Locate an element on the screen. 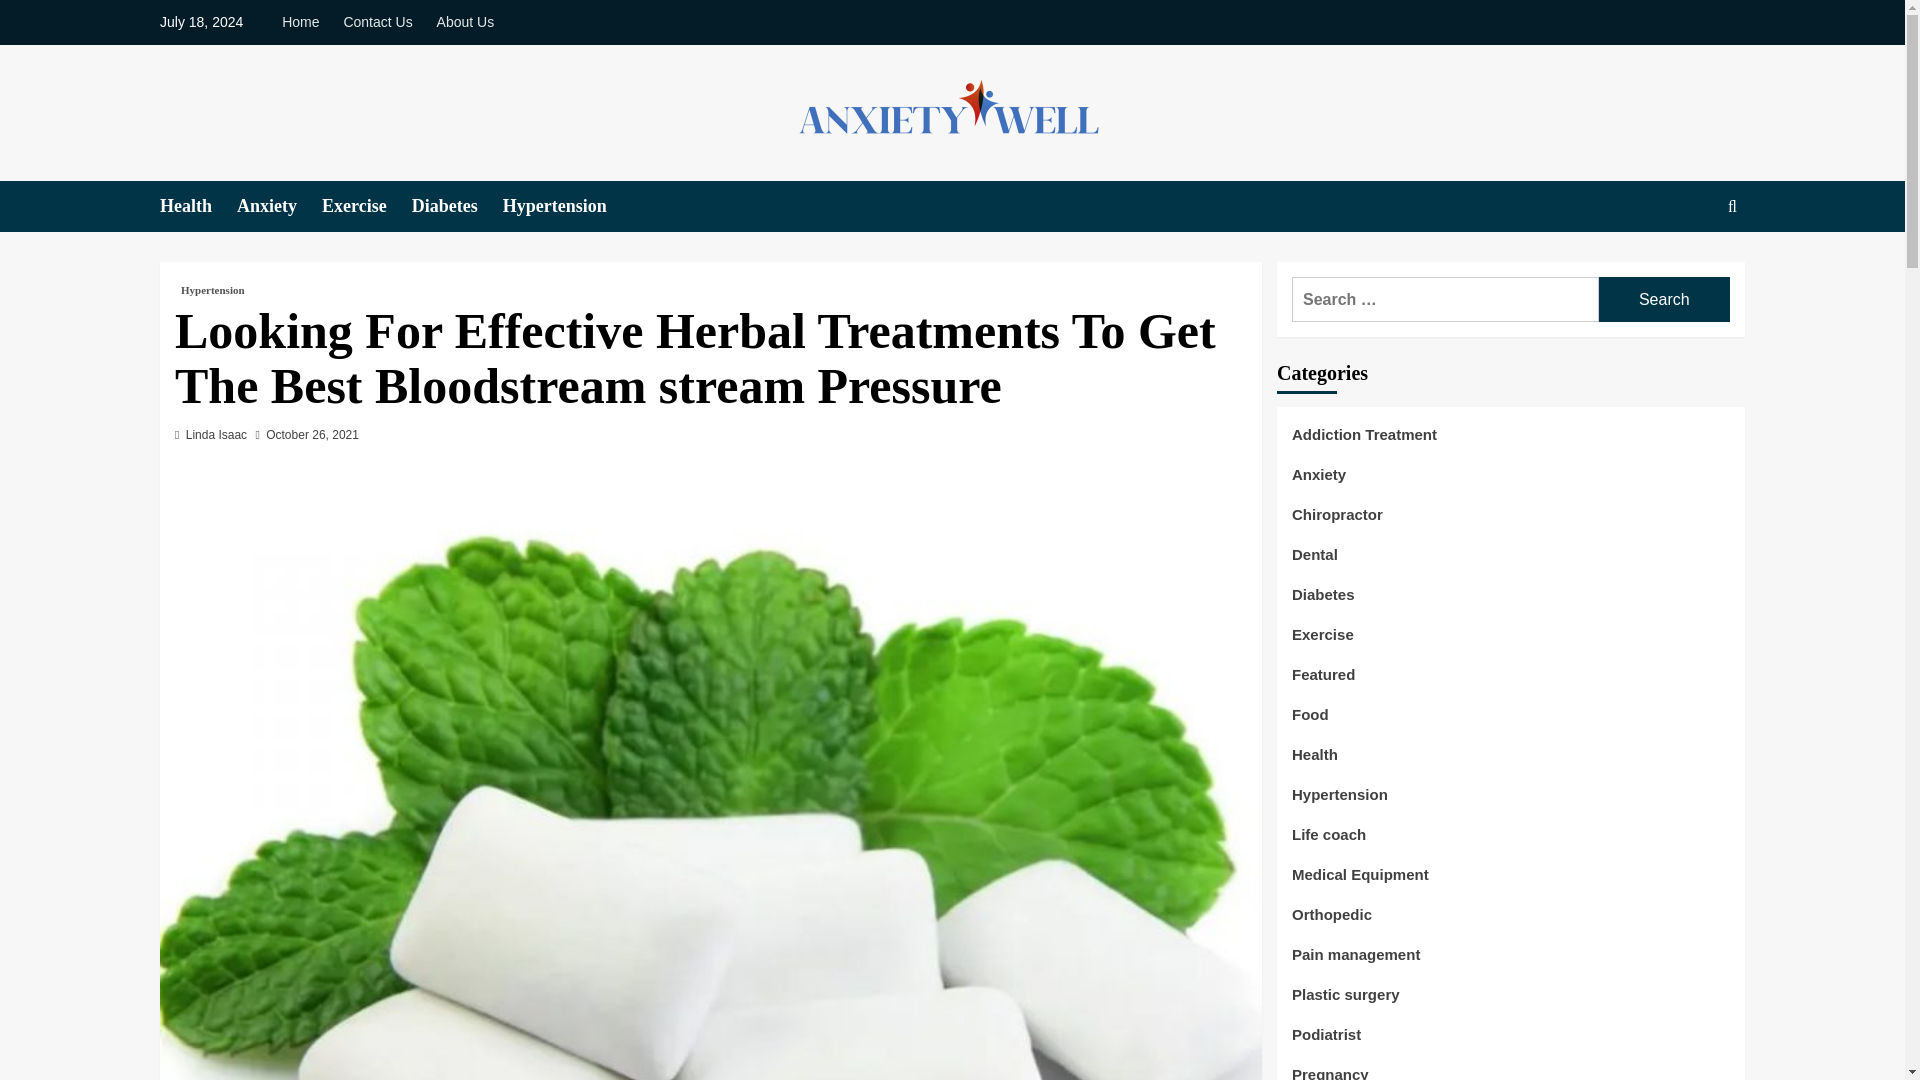 This screenshot has width=1920, height=1080. Food is located at coordinates (1310, 722).